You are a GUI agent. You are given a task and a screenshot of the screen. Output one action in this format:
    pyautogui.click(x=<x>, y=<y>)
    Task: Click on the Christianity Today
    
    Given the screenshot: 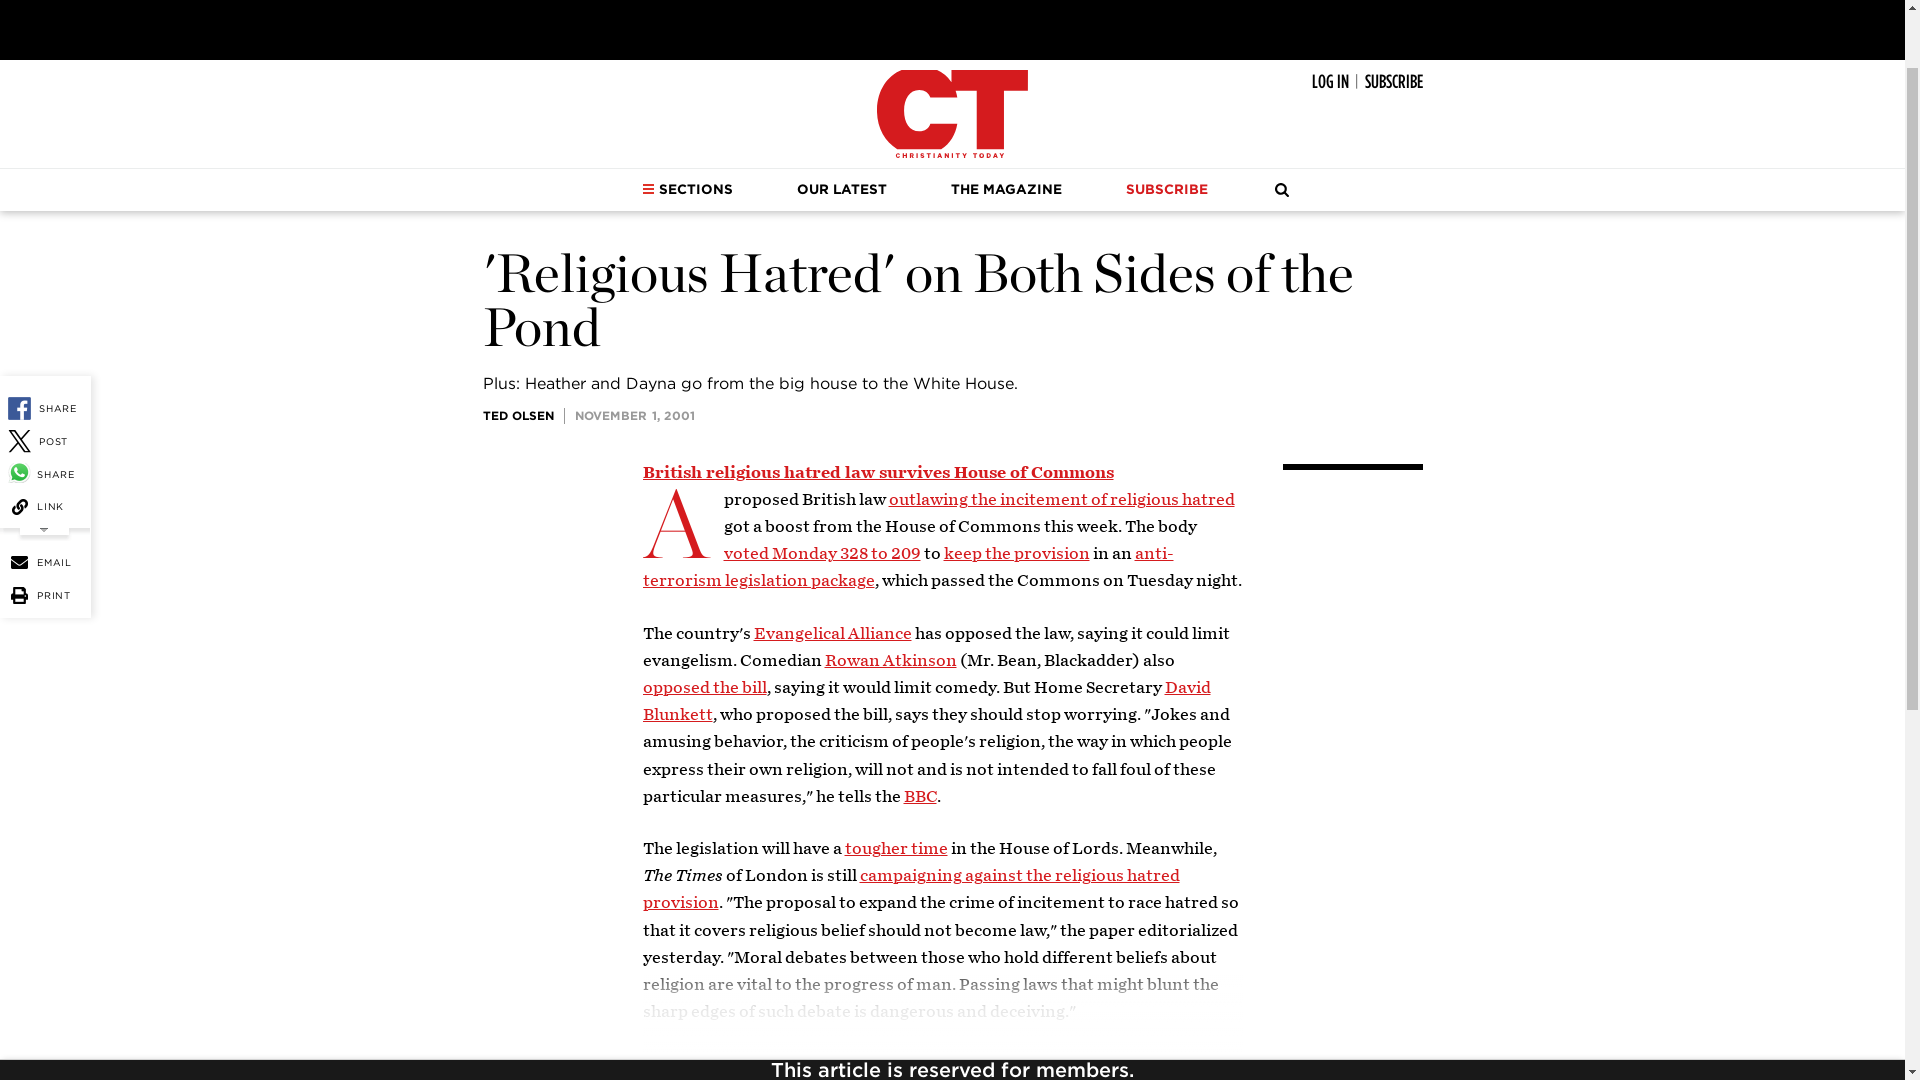 What is the action you would take?
    pyautogui.click(x=952, y=114)
    